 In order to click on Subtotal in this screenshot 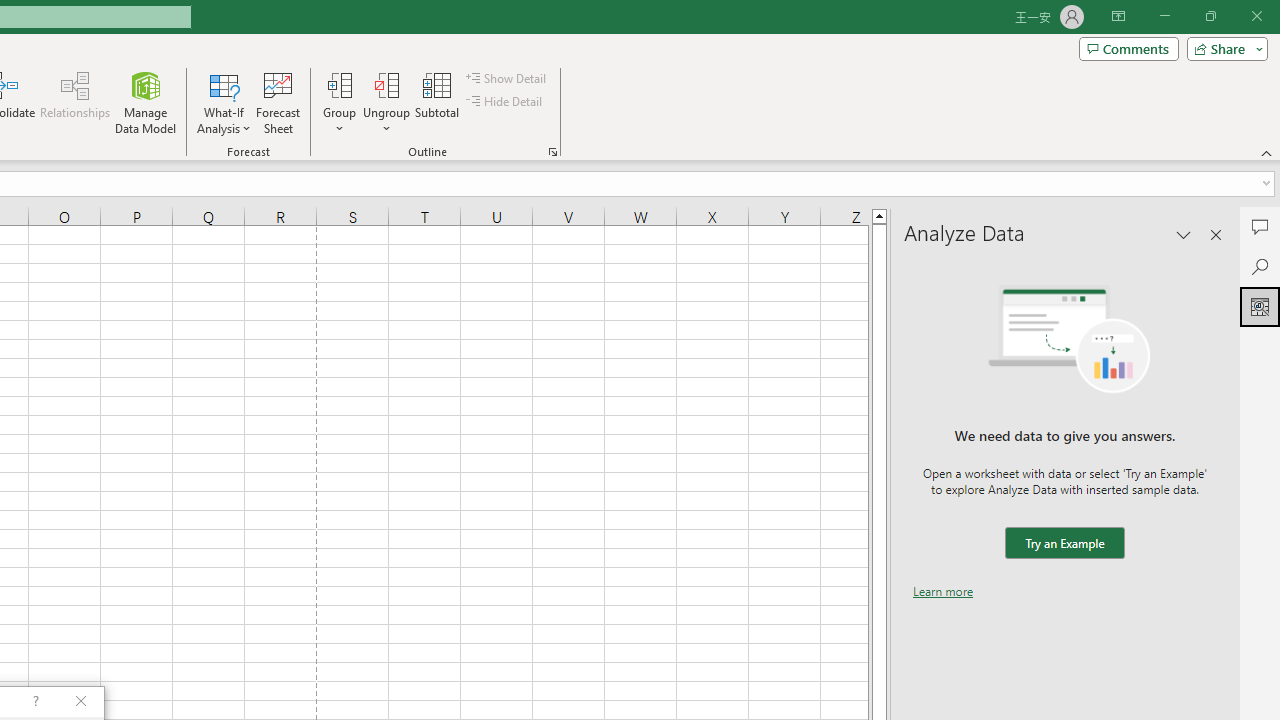, I will do `click(438, 102)`.